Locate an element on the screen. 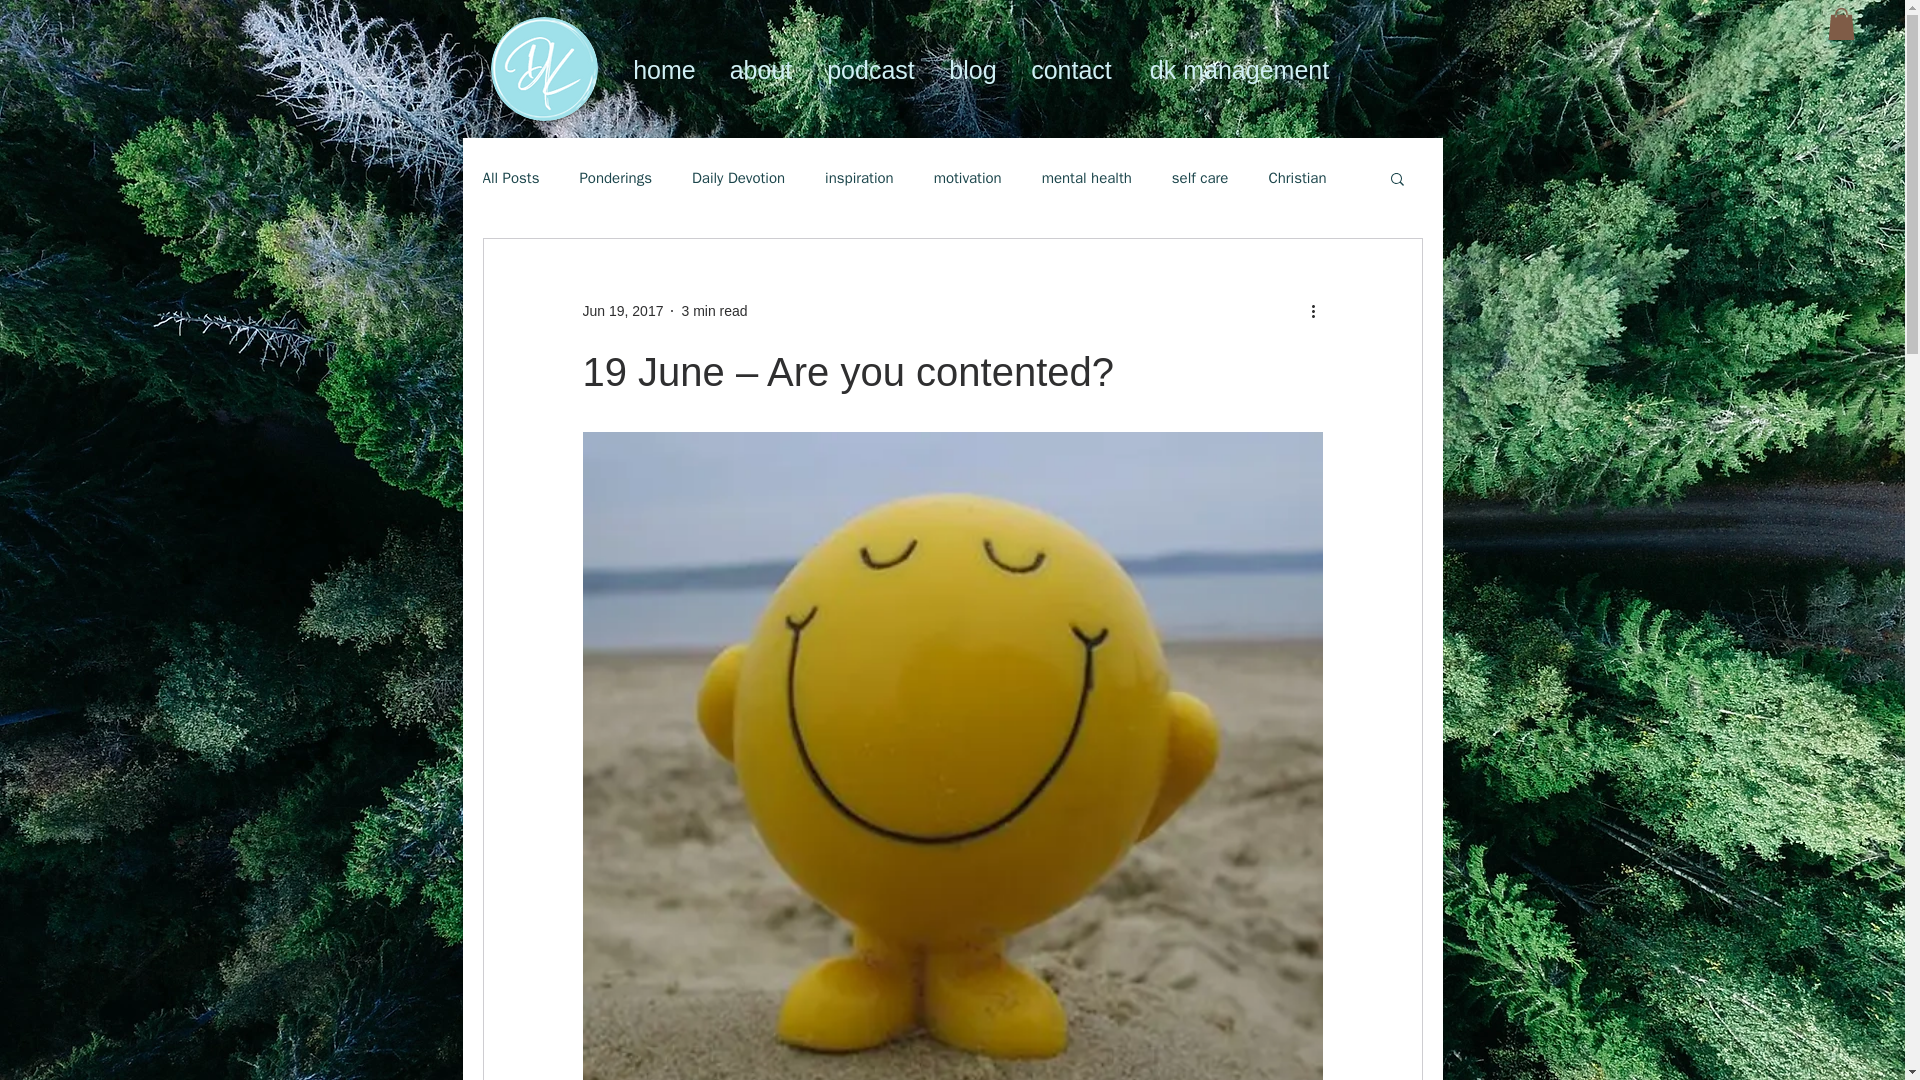  Christian is located at coordinates (1296, 177).